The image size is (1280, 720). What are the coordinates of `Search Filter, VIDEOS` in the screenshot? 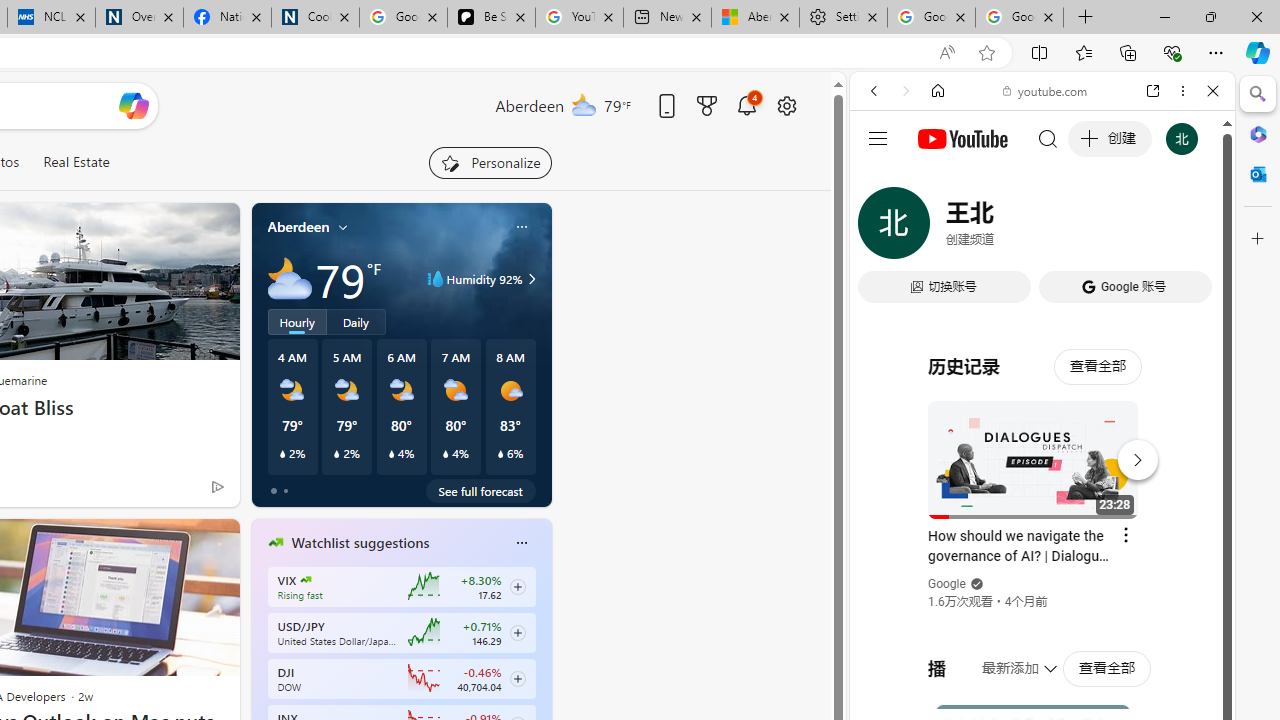 It's located at (1006, 228).